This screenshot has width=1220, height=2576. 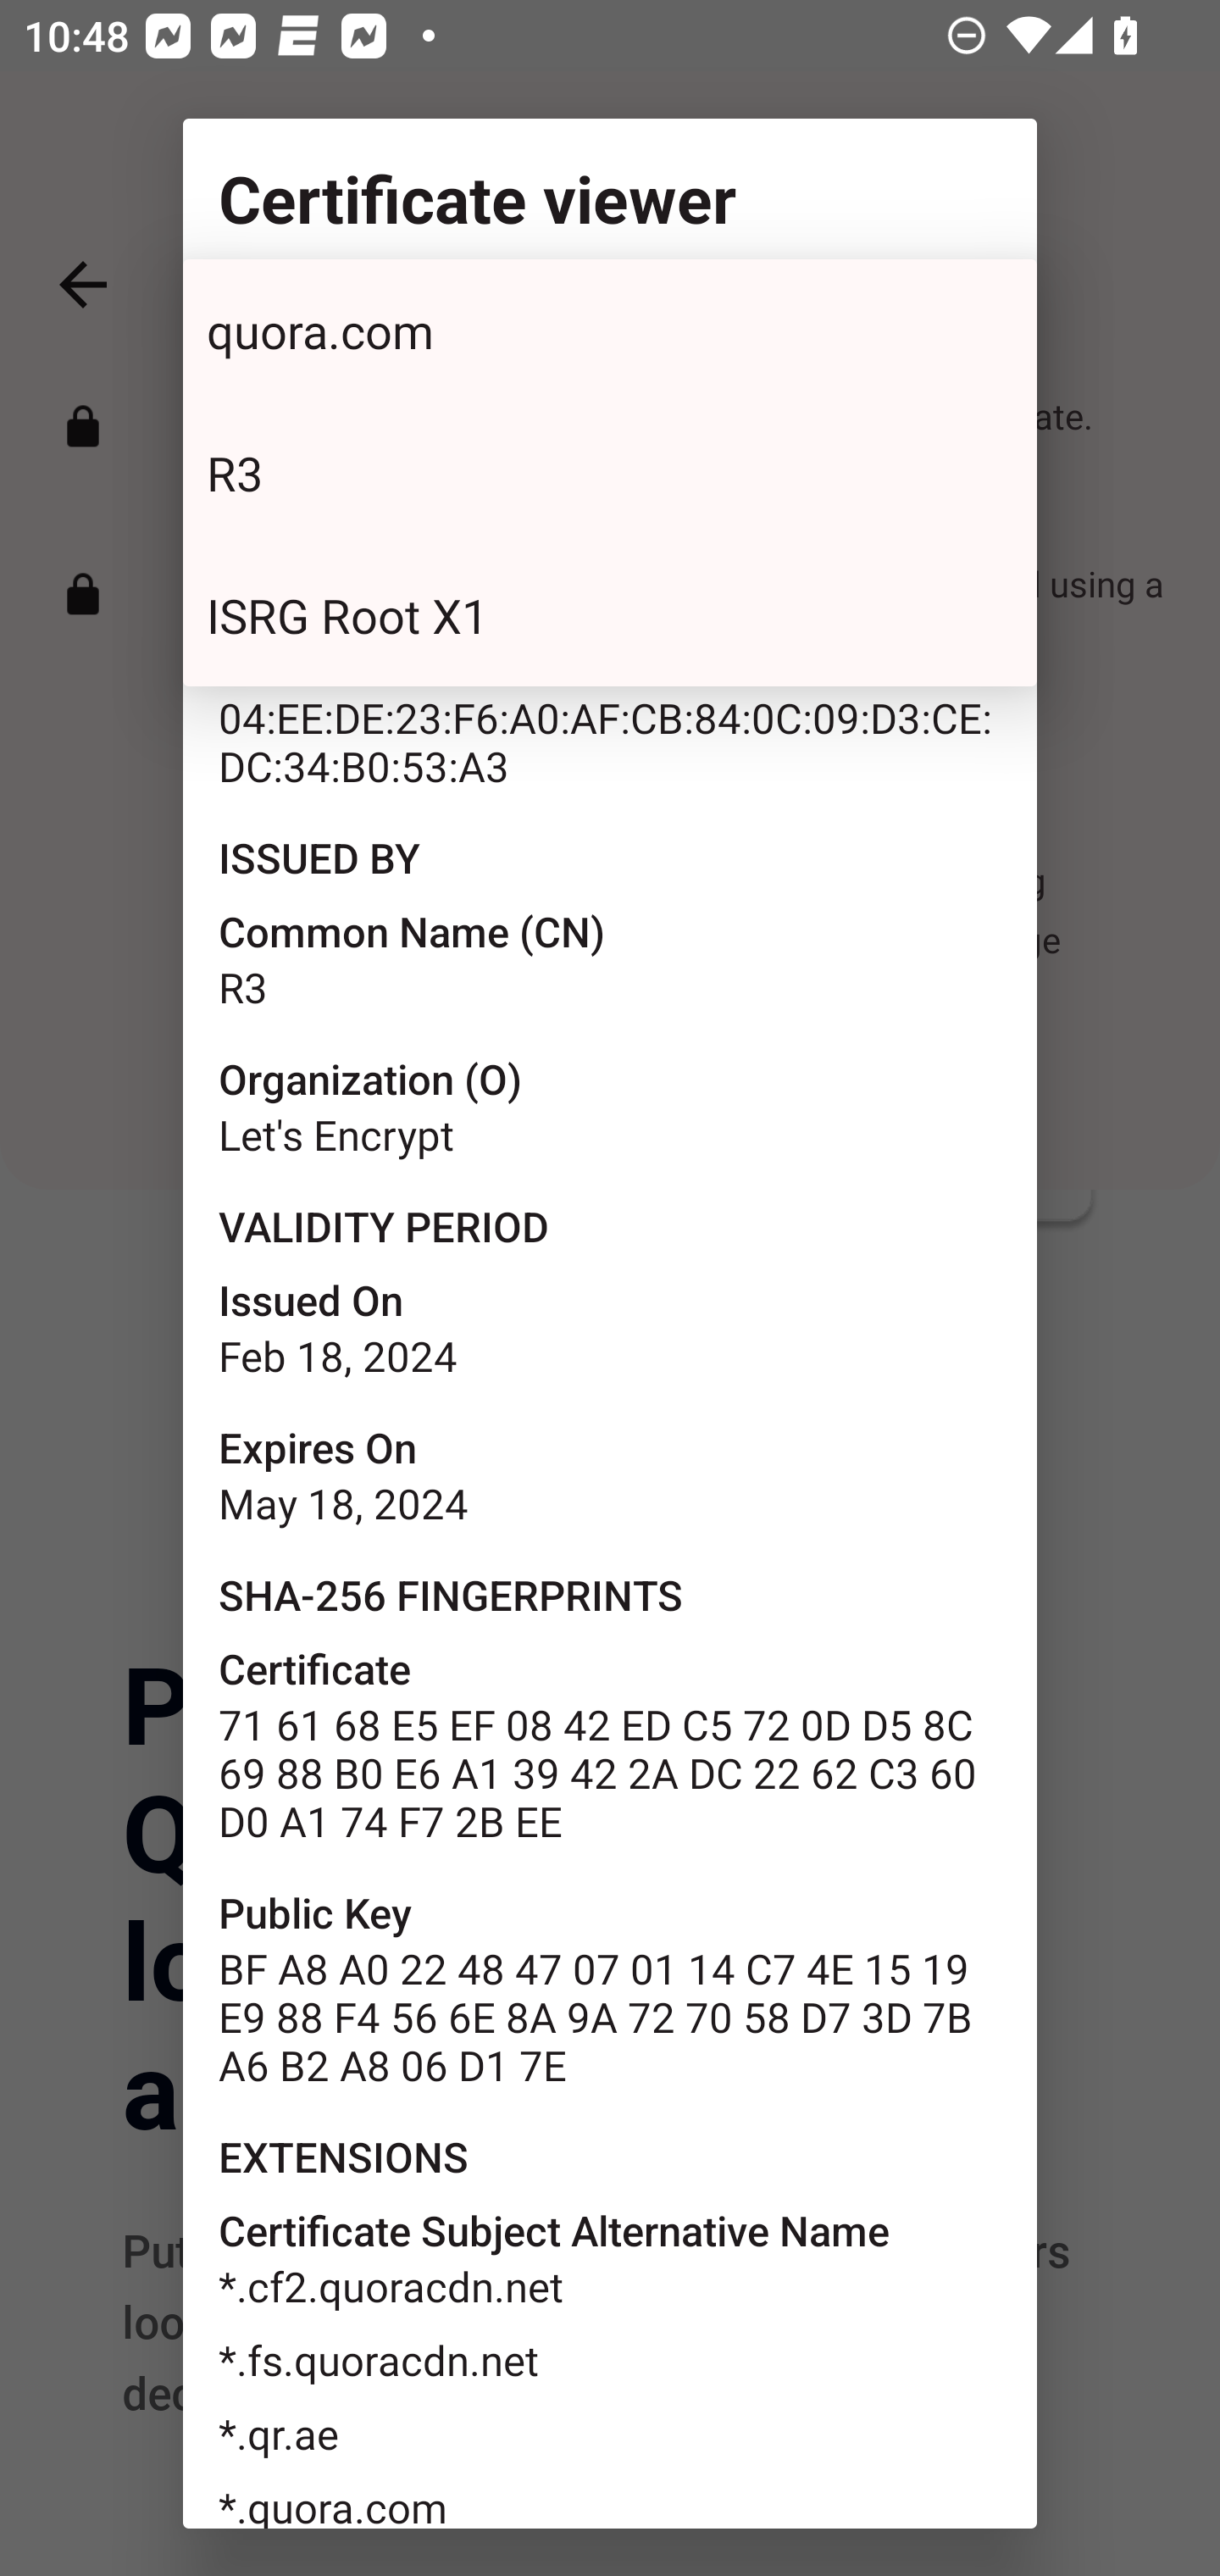 What do you see at coordinates (610, 330) in the screenshot?
I see `quora.com` at bounding box center [610, 330].